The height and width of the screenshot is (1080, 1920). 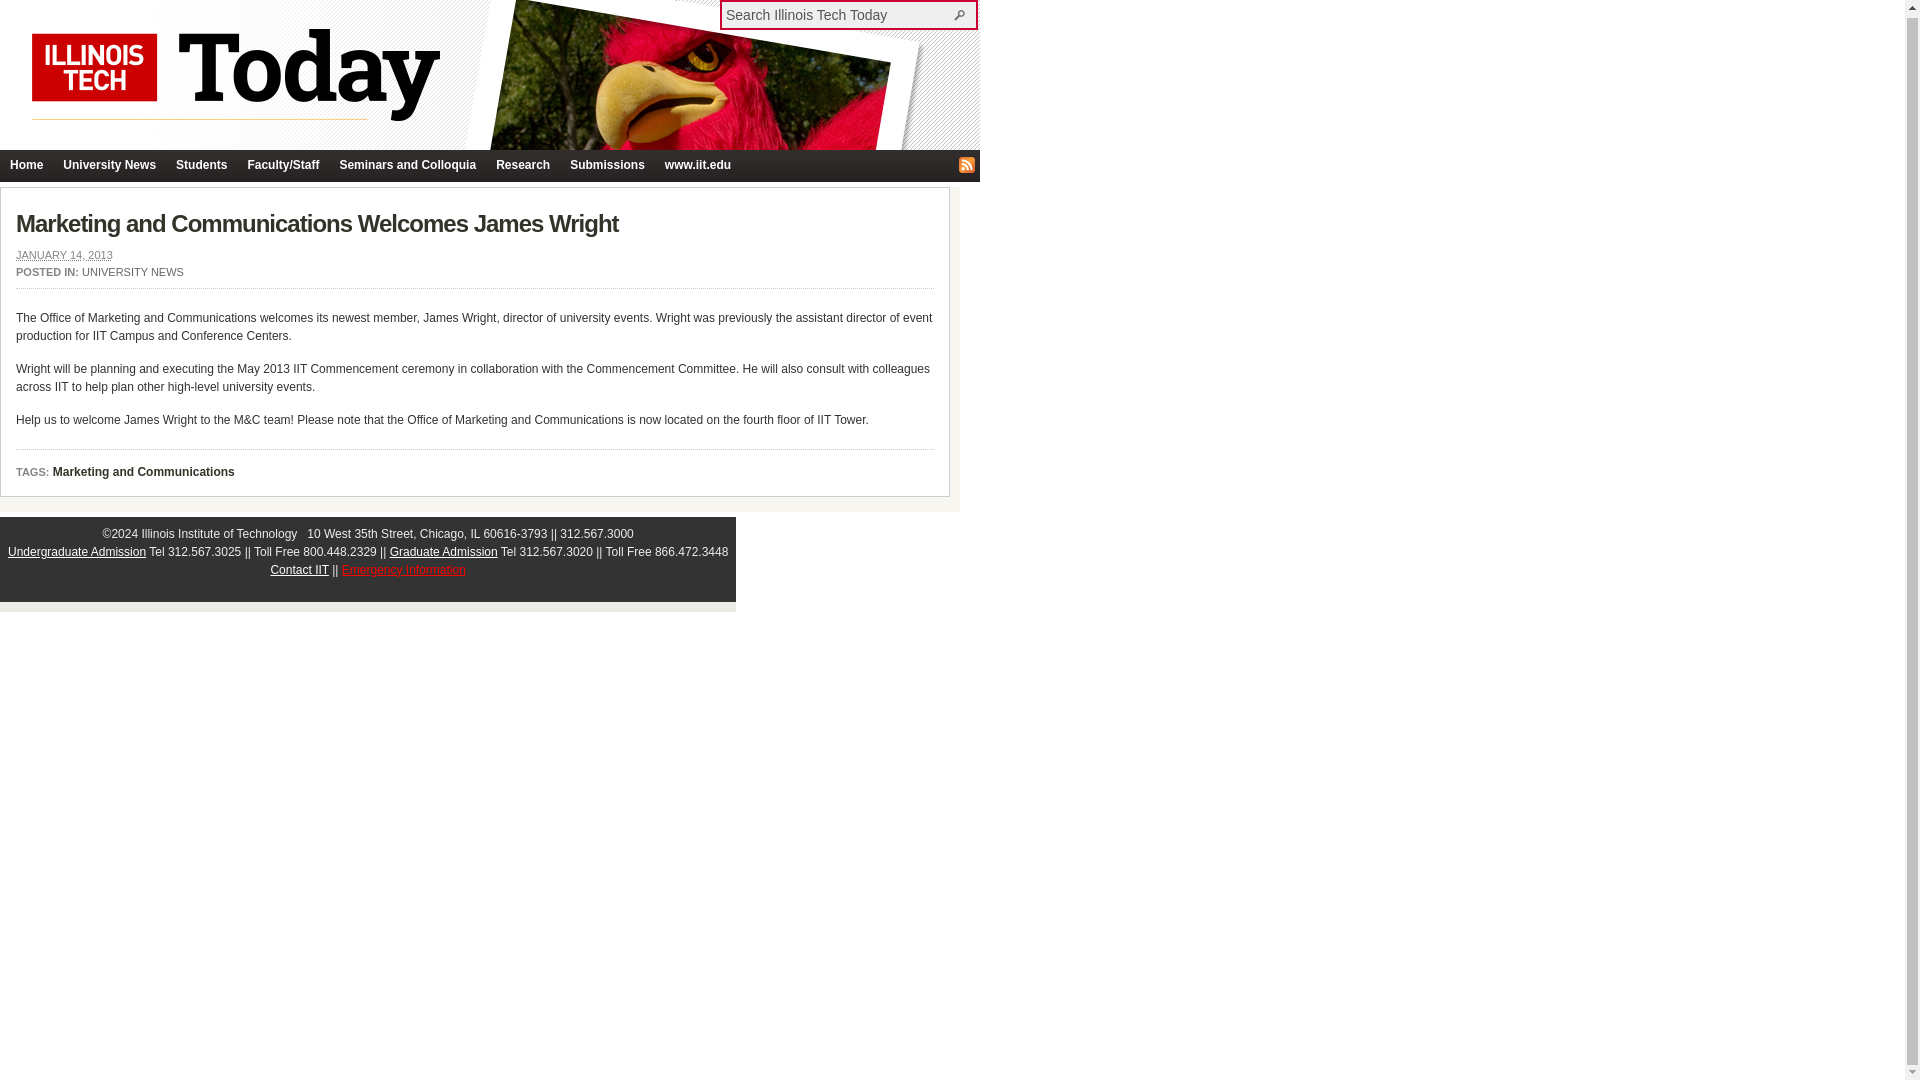 What do you see at coordinates (966, 164) in the screenshot?
I see `RSS Feed` at bounding box center [966, 164].